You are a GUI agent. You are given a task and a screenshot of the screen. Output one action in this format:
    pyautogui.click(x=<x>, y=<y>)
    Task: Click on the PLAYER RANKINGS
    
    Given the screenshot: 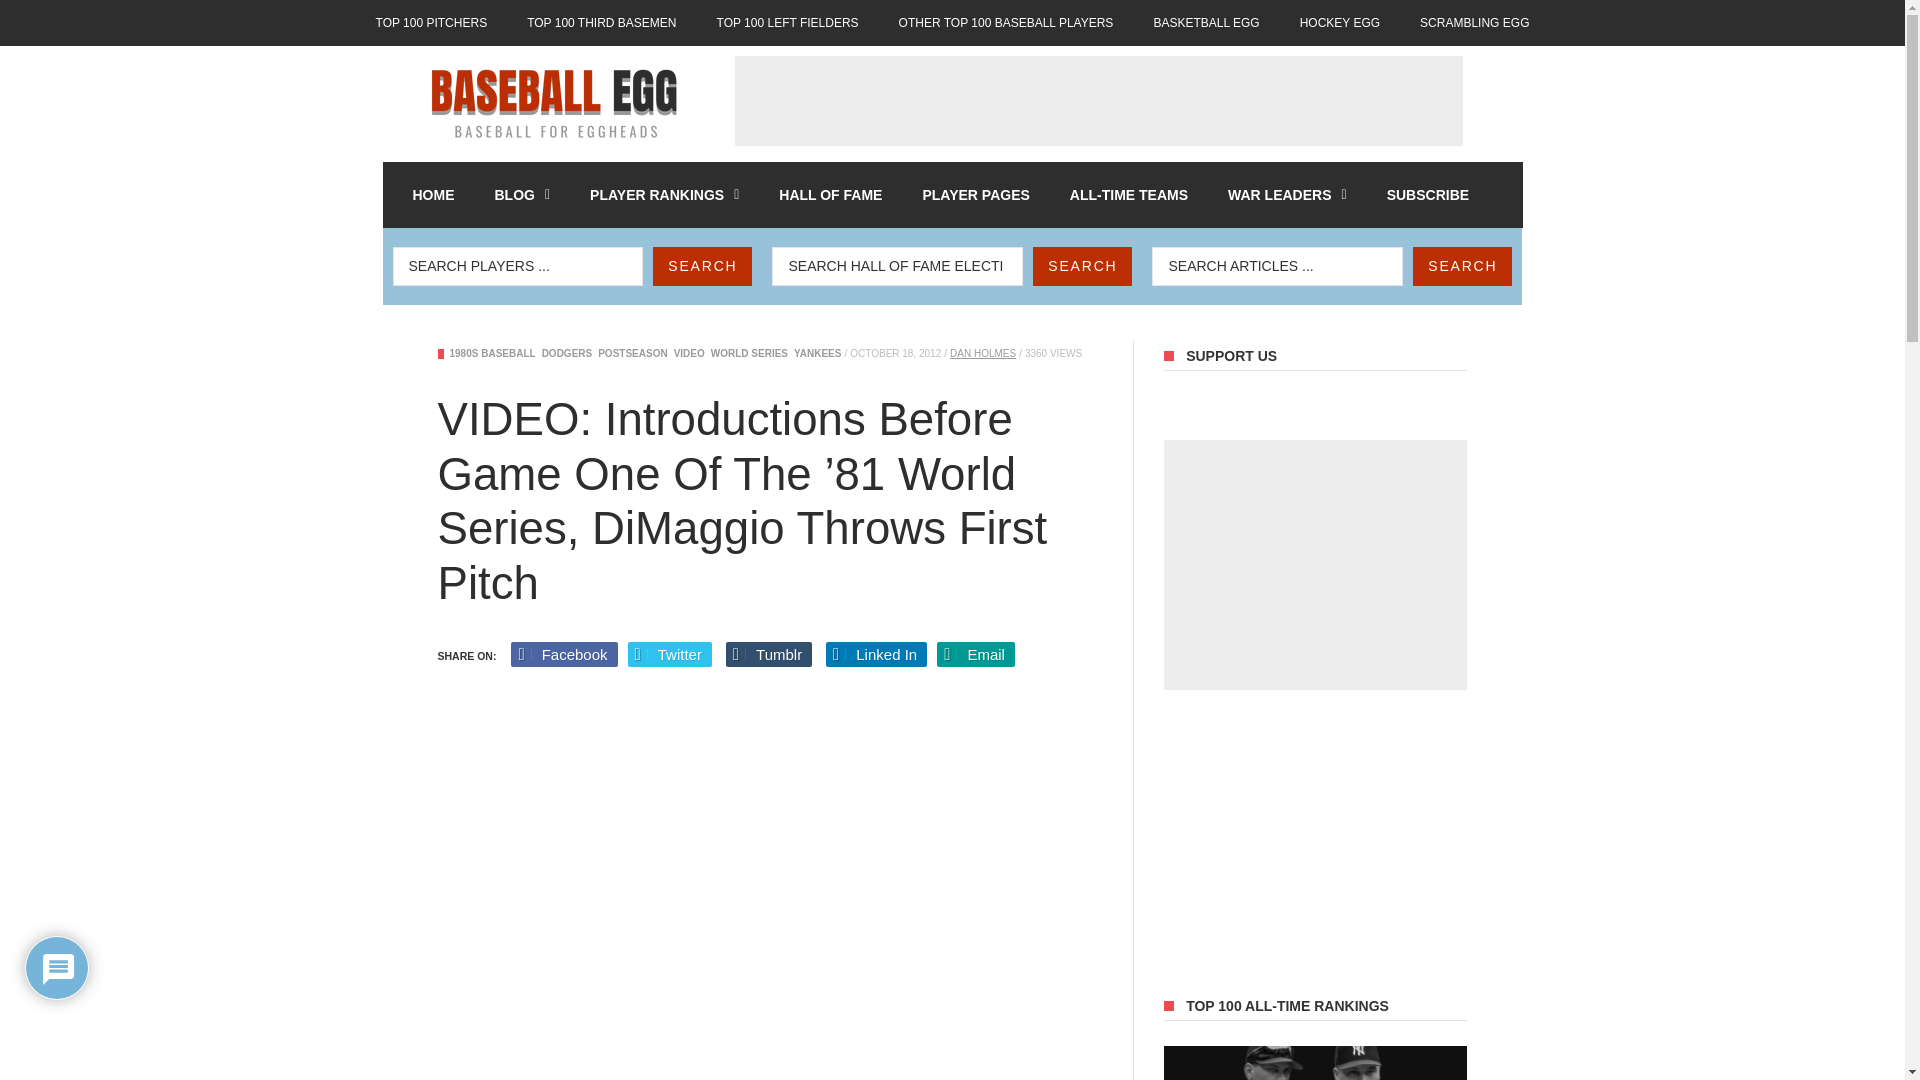 What is the action you would take?
    pyautogui.click(x=664, y=194)
    